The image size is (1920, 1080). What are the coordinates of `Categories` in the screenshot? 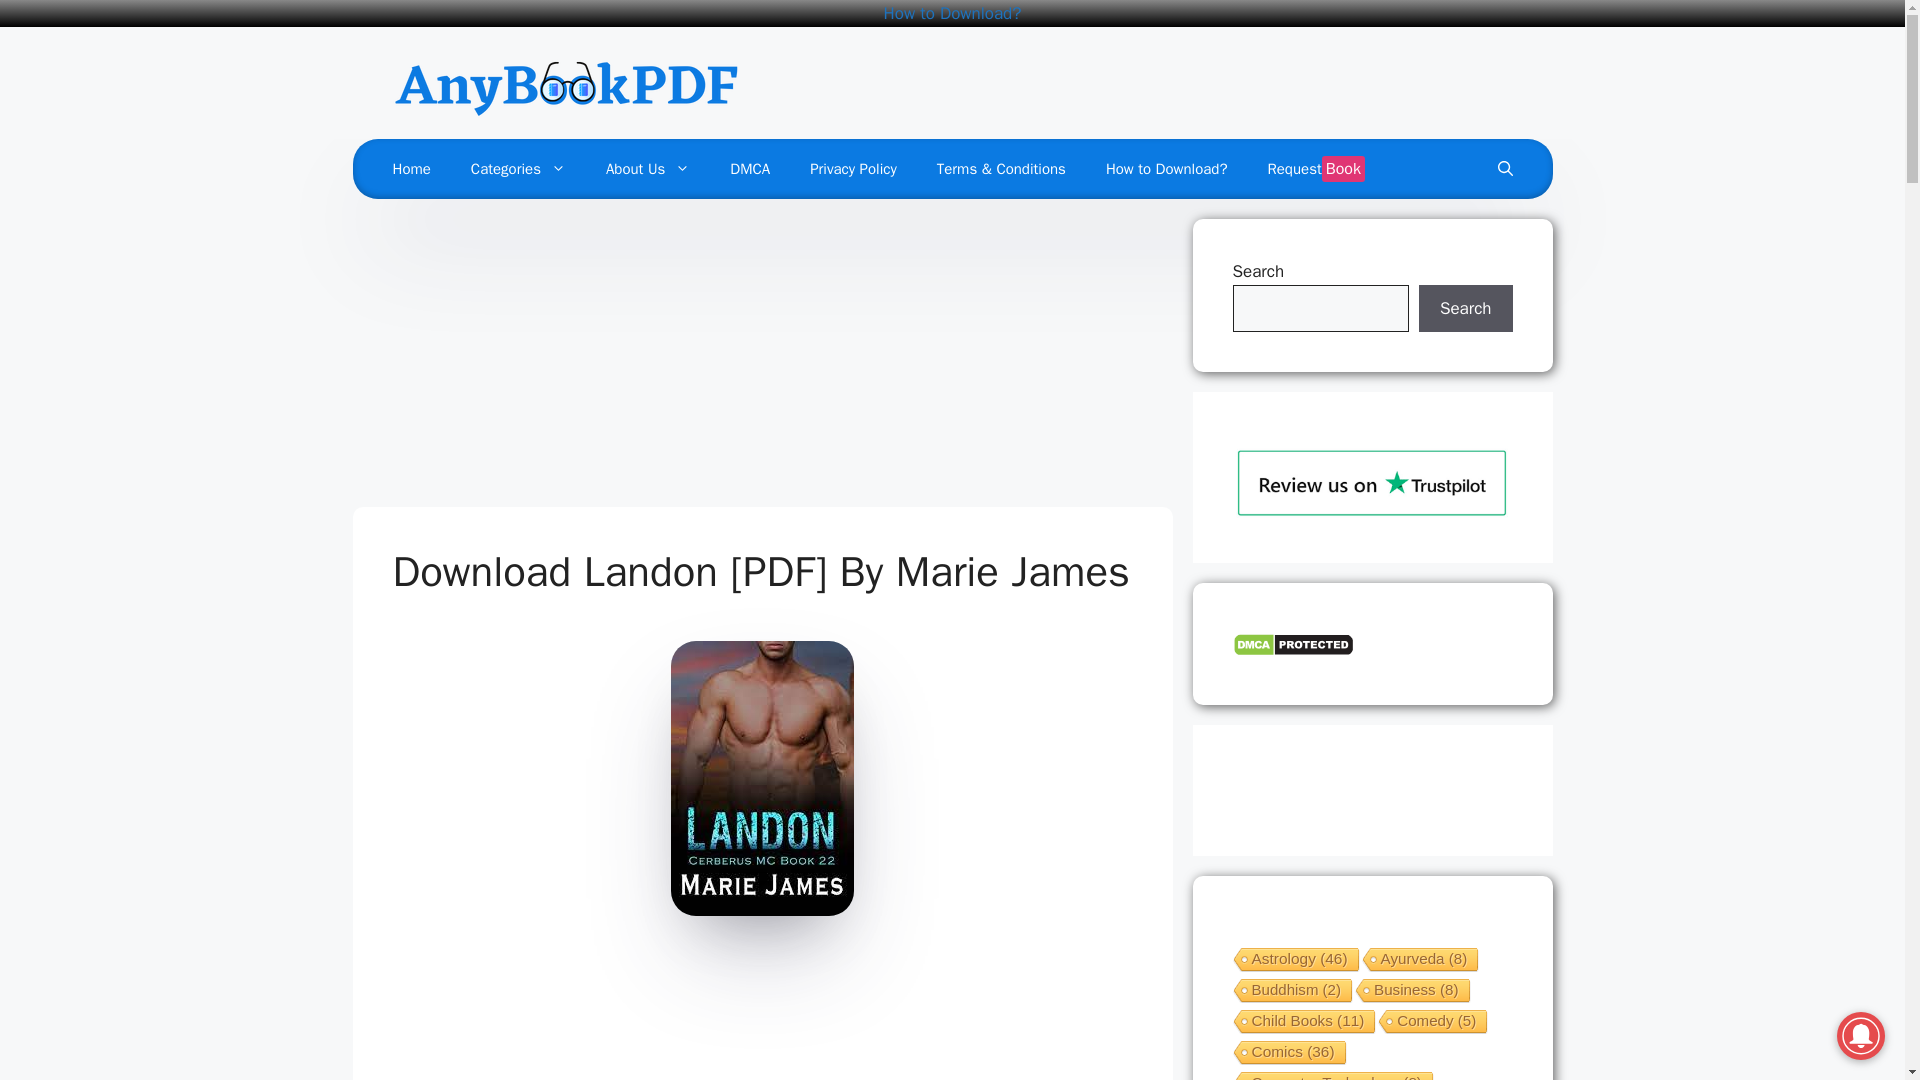 It's located at (518, 168).